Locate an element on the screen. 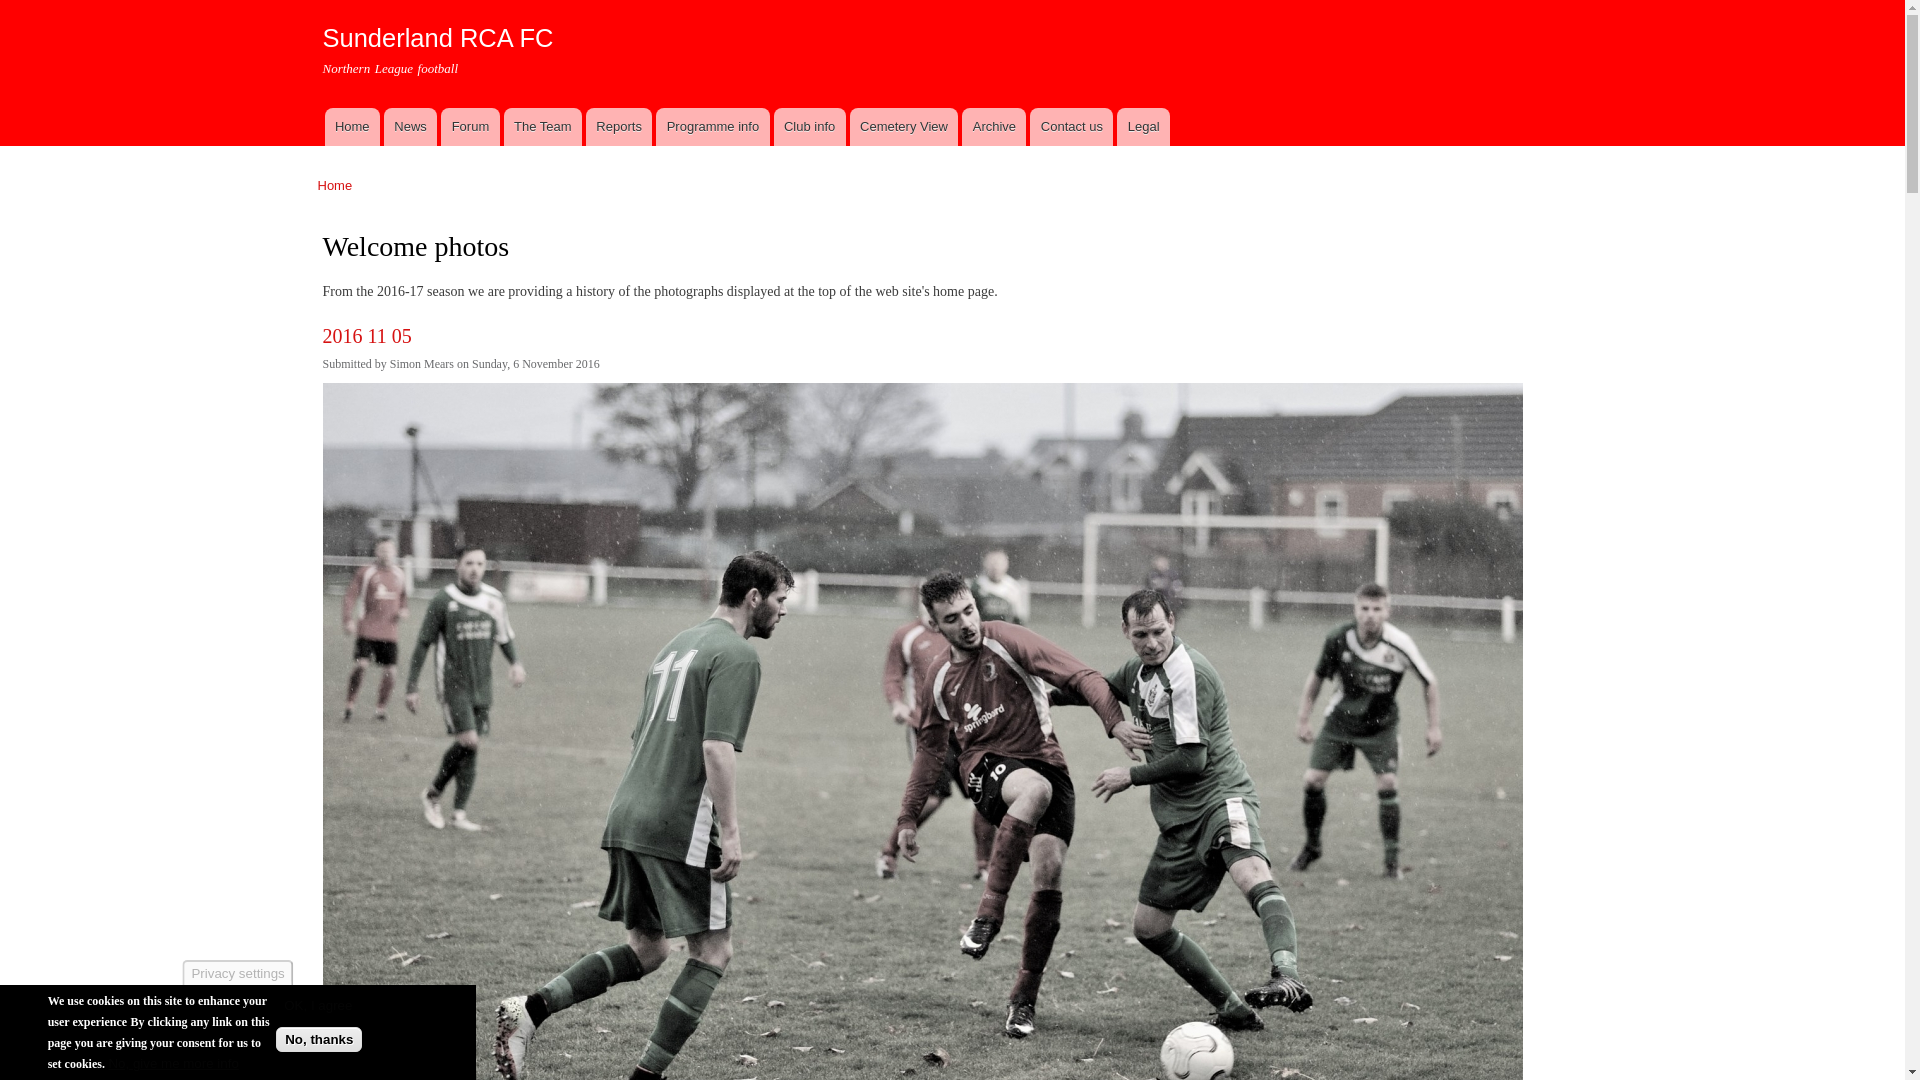 The height and width of the screenshot is (1080, 1920). Reports is located at coordinates (618, 126).